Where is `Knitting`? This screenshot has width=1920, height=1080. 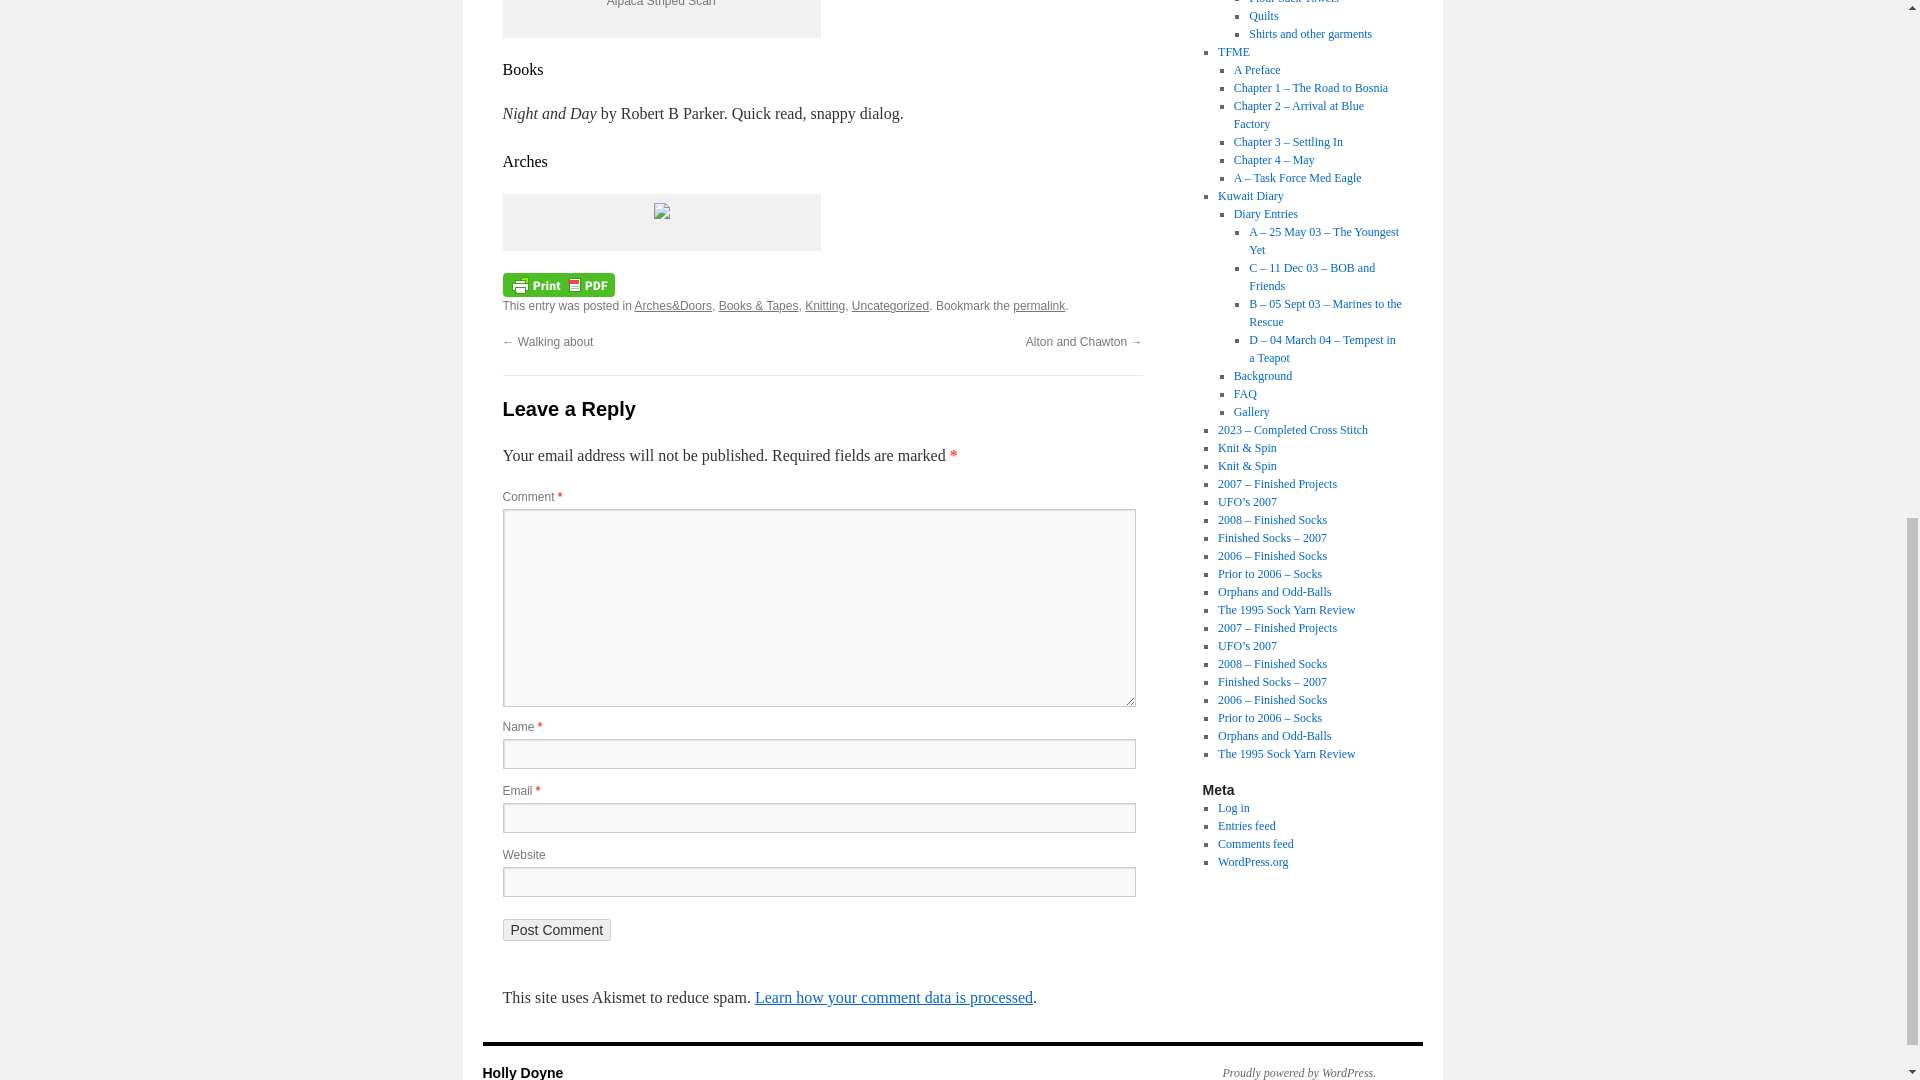
Knitting is located at coordinates (824, 306).